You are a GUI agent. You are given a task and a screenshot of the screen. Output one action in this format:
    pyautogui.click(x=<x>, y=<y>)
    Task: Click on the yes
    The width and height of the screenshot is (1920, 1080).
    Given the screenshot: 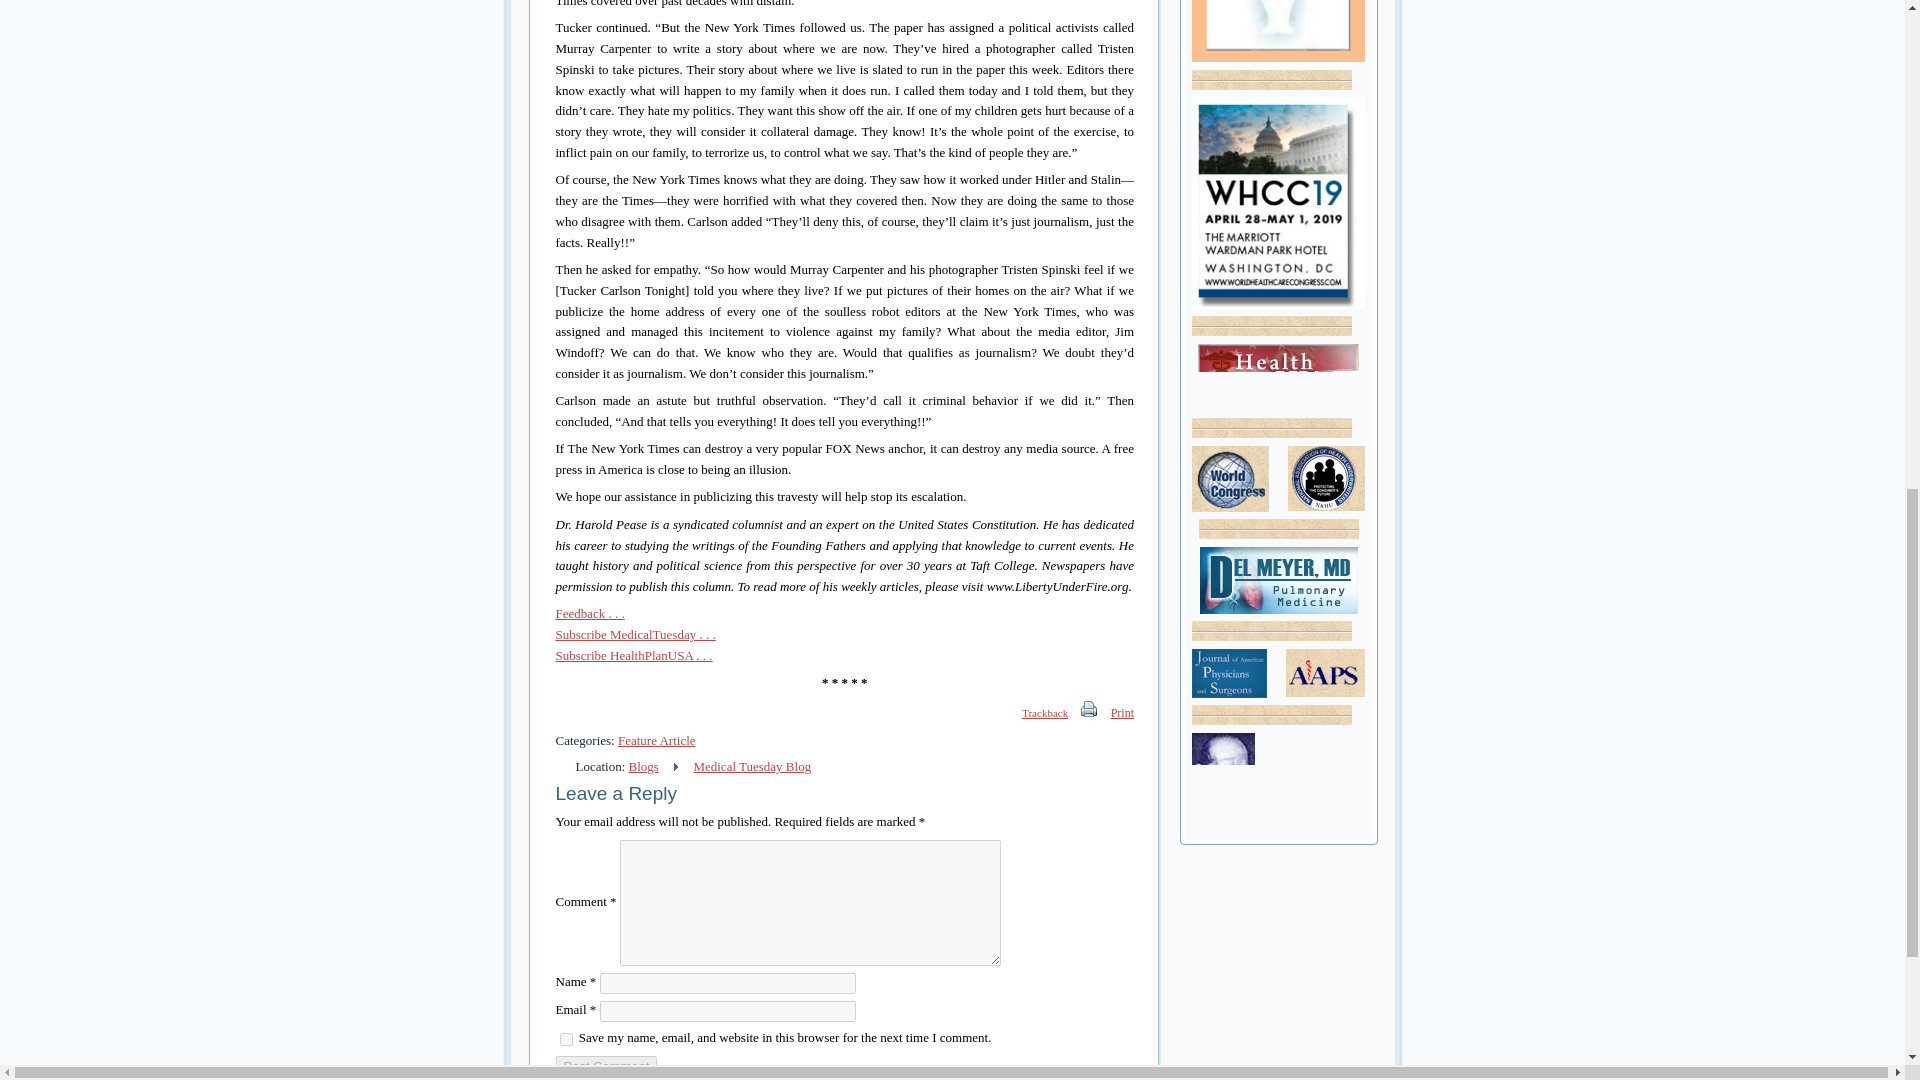 What is the action you would take?
    pyautogui.click(x=566, y=1039)
    